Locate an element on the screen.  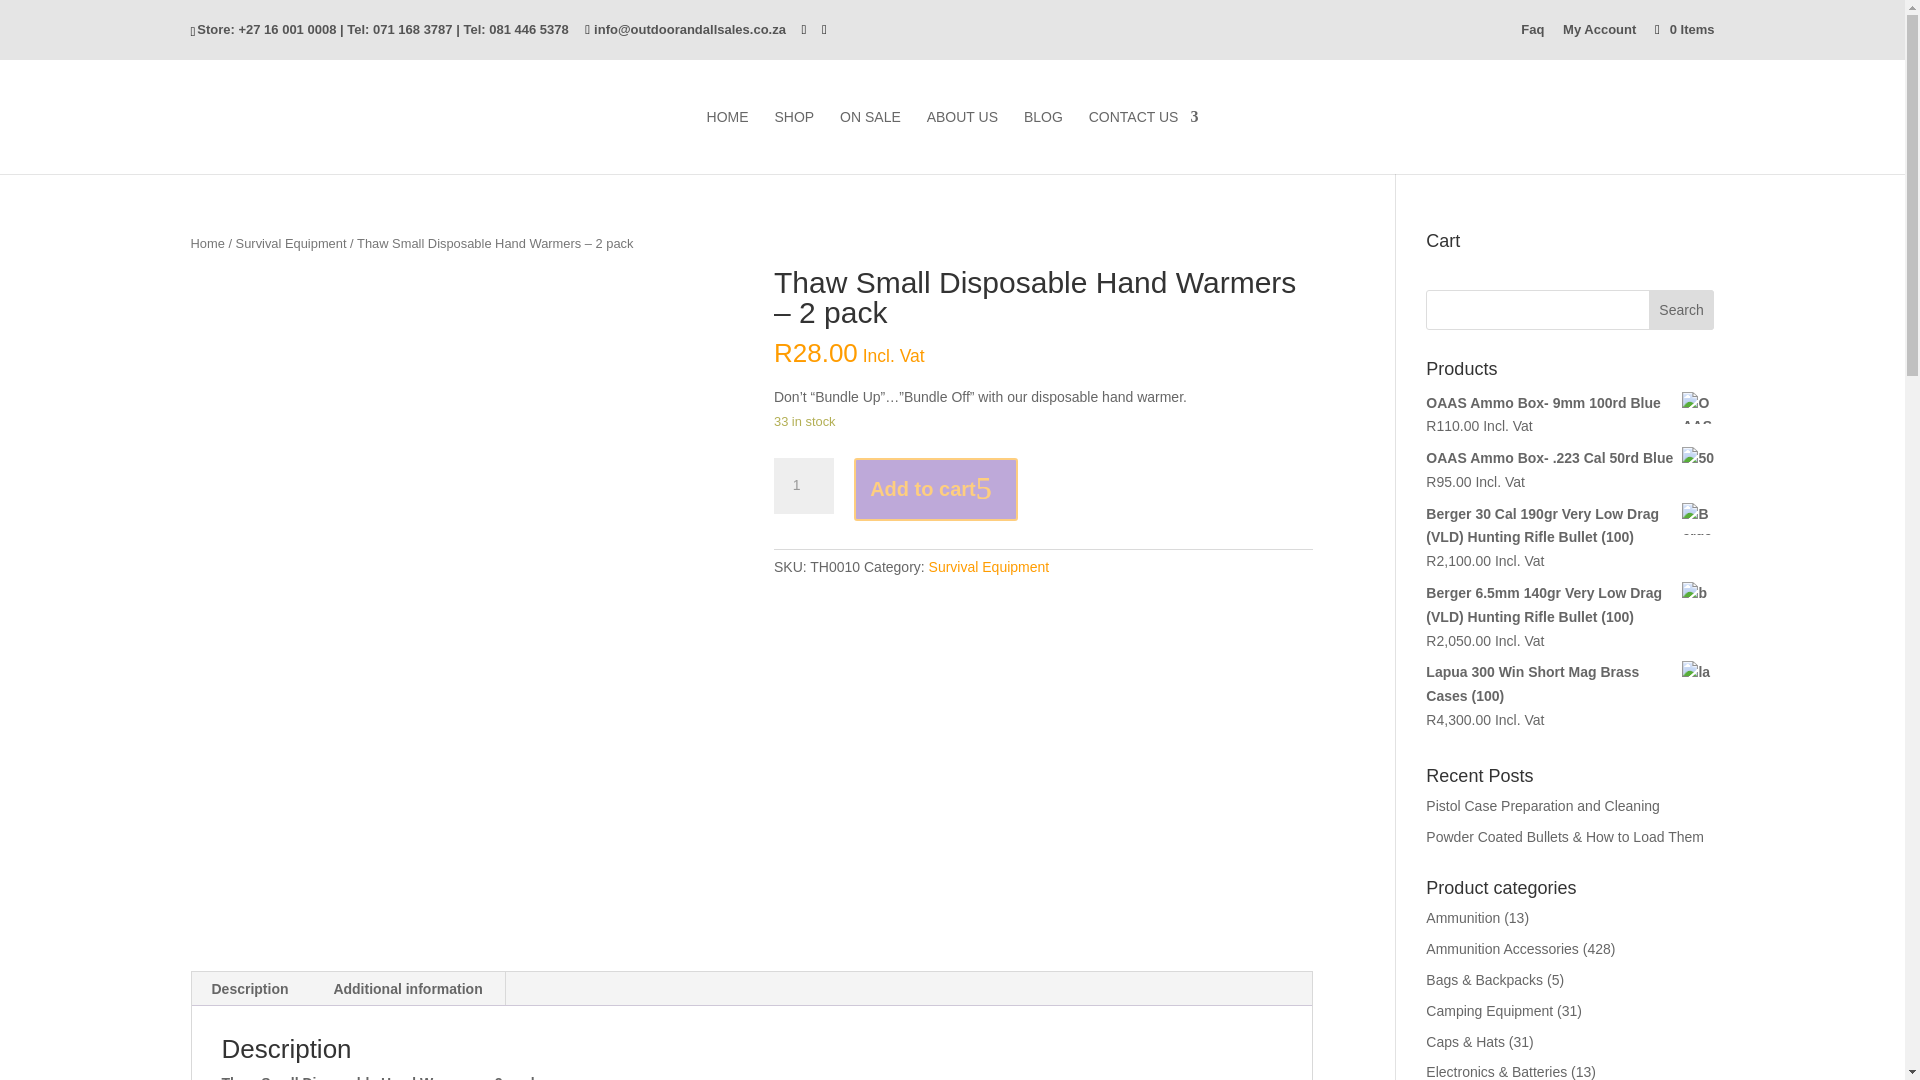
0 Items is located at coordinates (1682, 28).